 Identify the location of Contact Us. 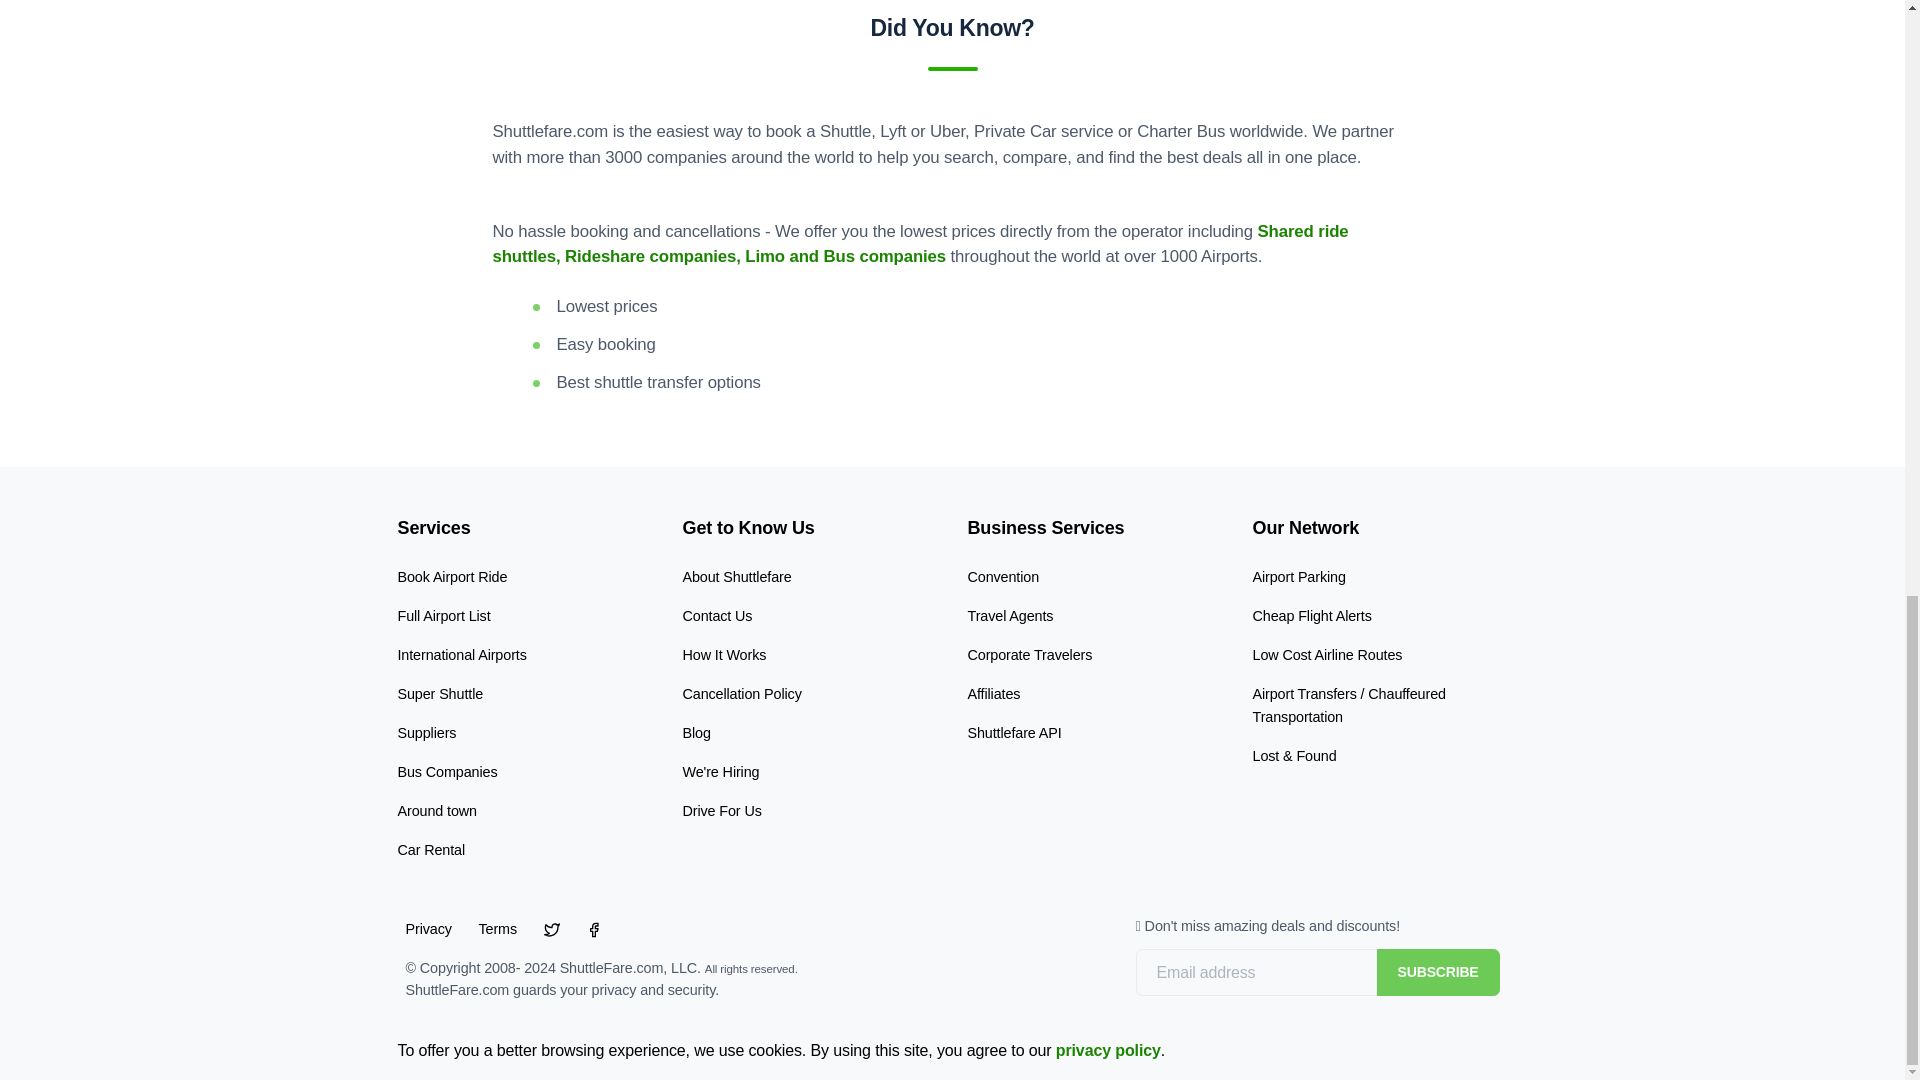
(716, 616).